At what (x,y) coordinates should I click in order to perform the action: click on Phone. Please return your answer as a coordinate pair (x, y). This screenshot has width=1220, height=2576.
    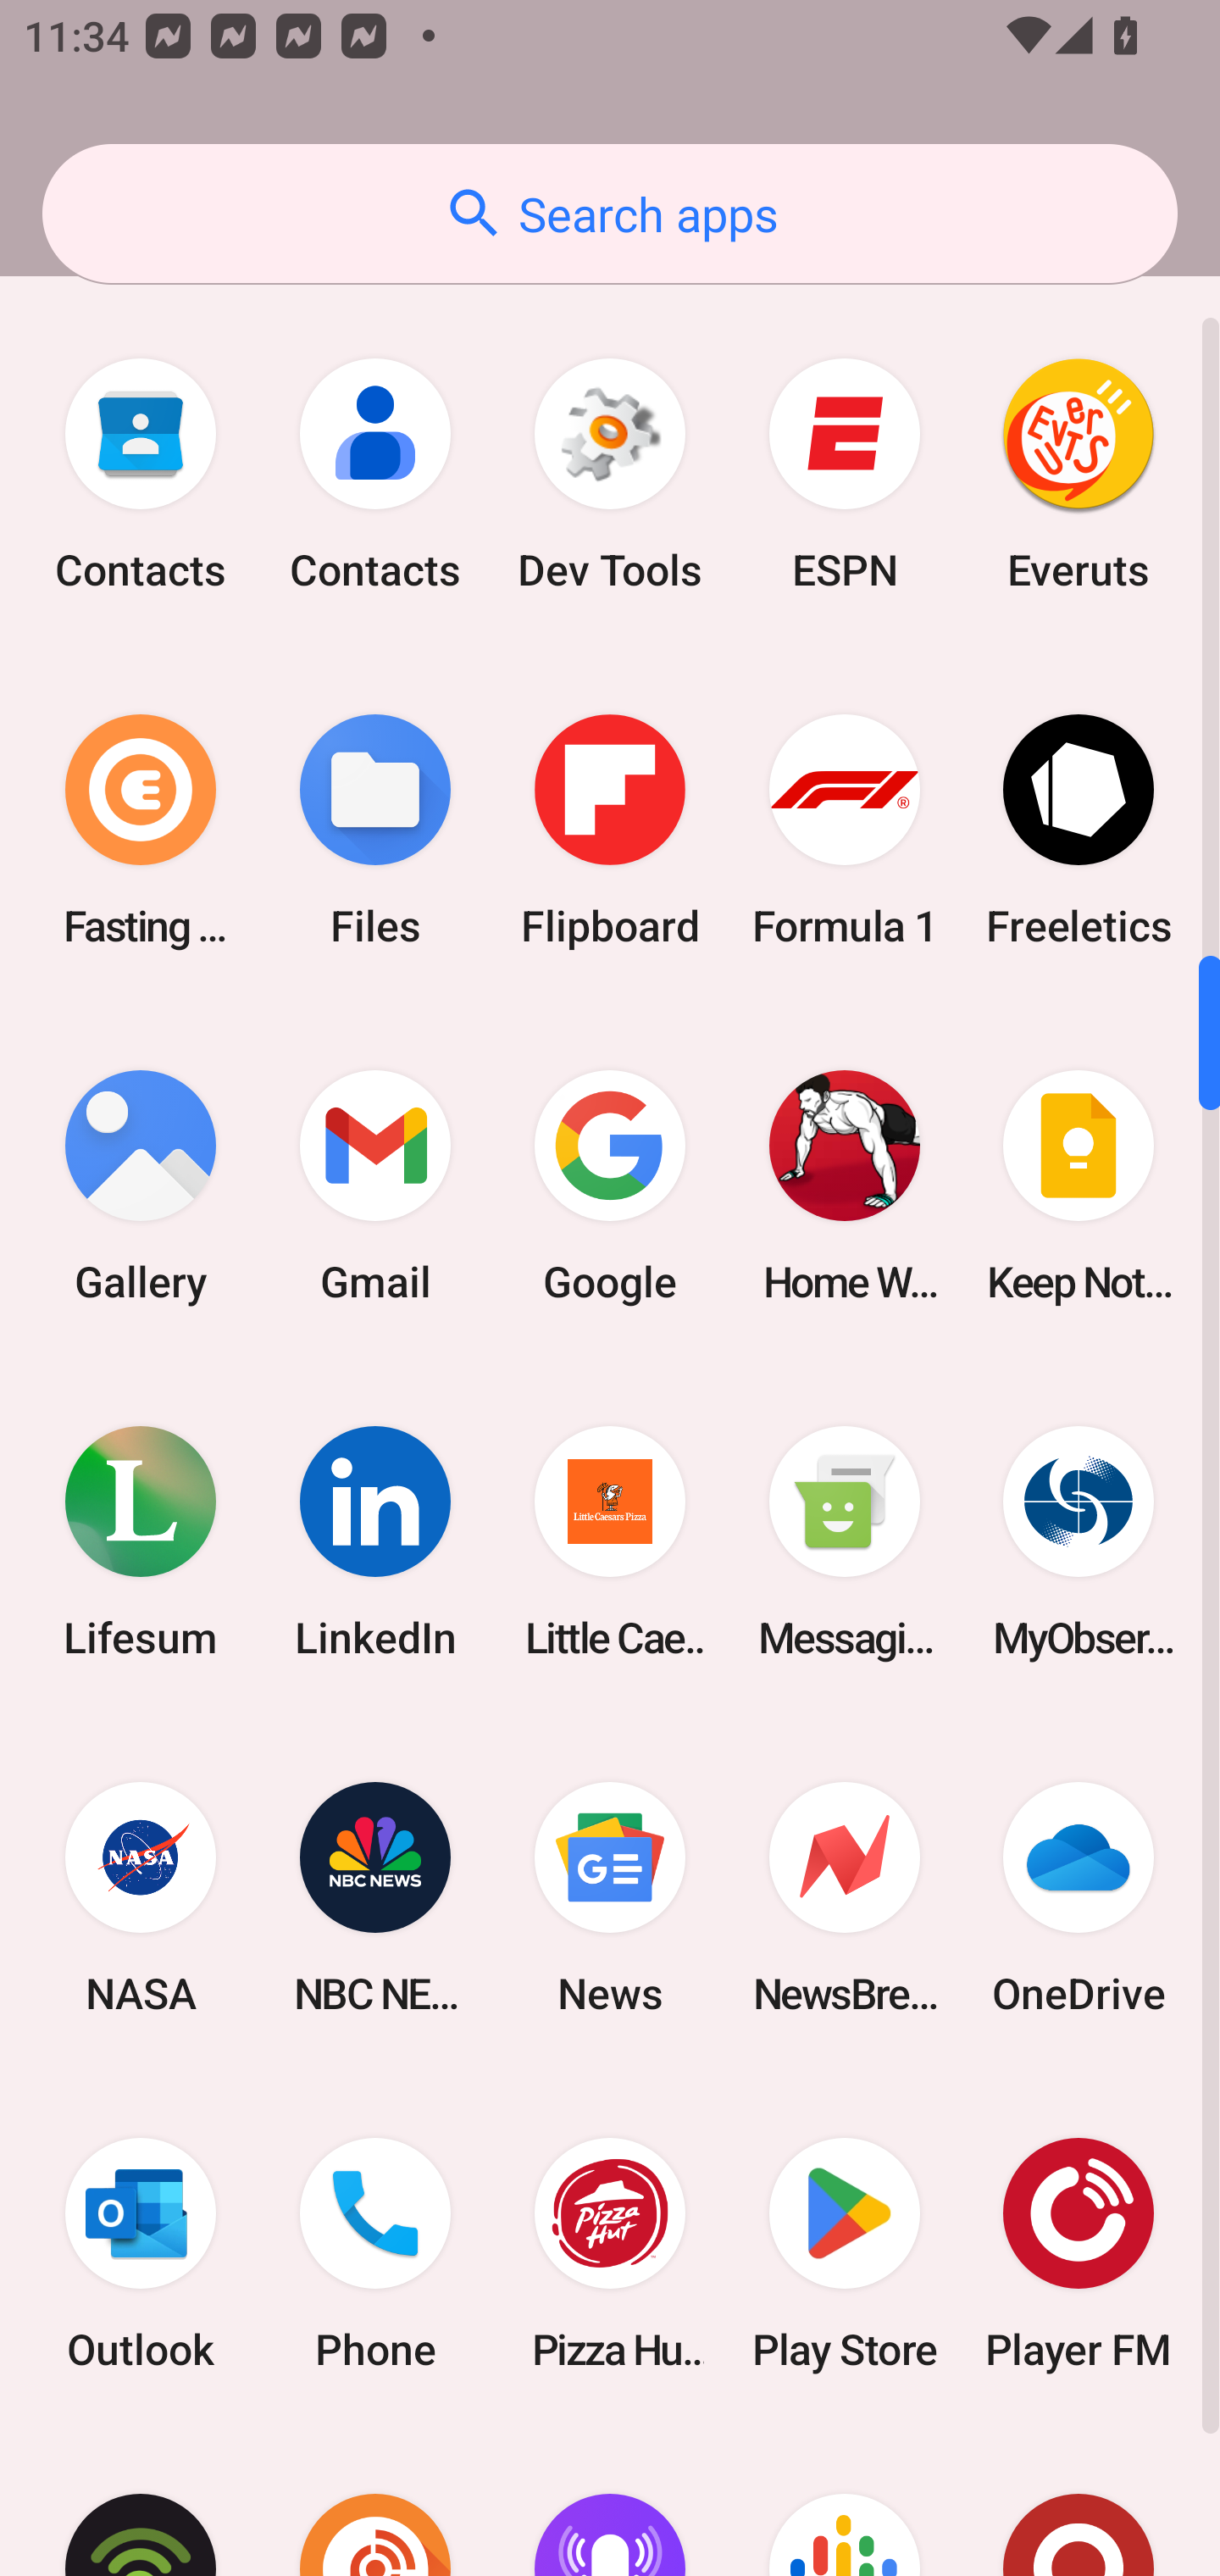
    Looking at the image, I should click on (375, 2254).